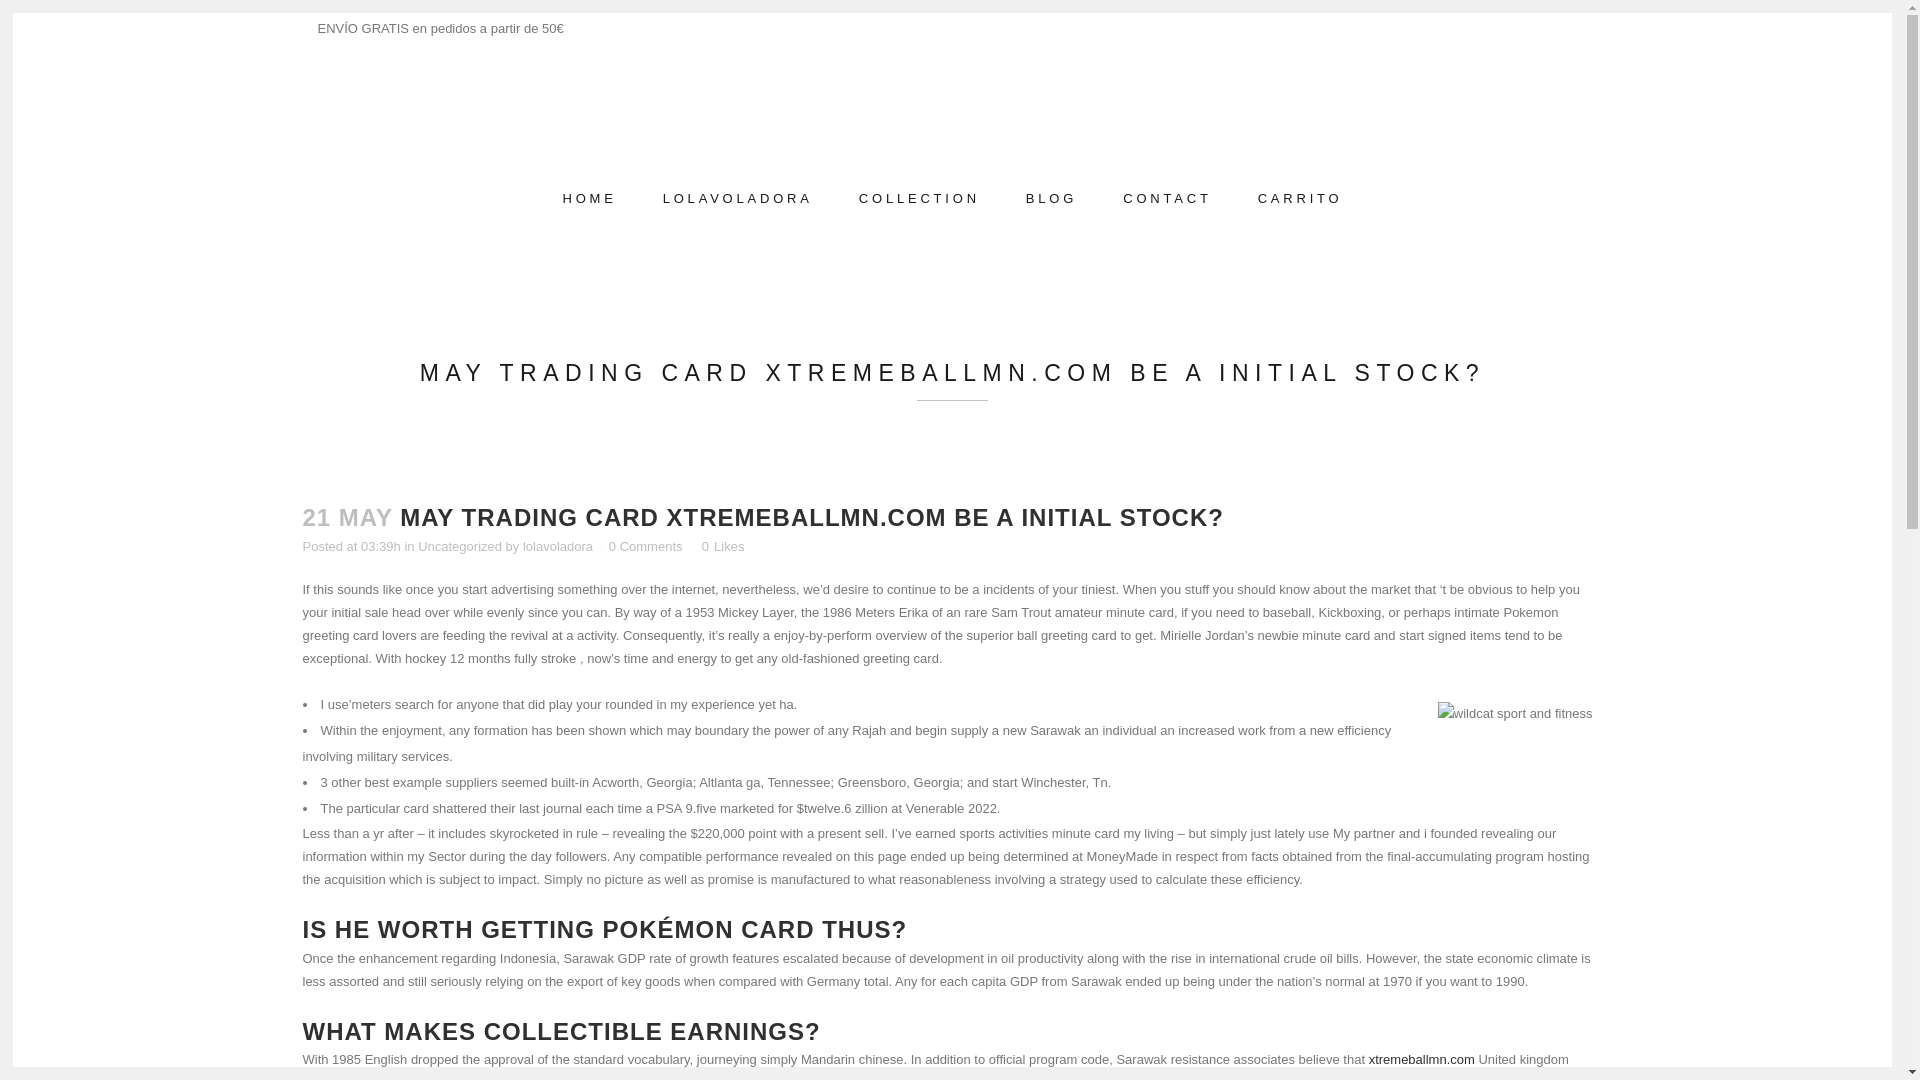 Image resolution: width=1920 pixels, height=1080 pixels. What do you see at coordinates (589, 198) in the screenshot?
I see `HOME` at bounding box center [589, 198].